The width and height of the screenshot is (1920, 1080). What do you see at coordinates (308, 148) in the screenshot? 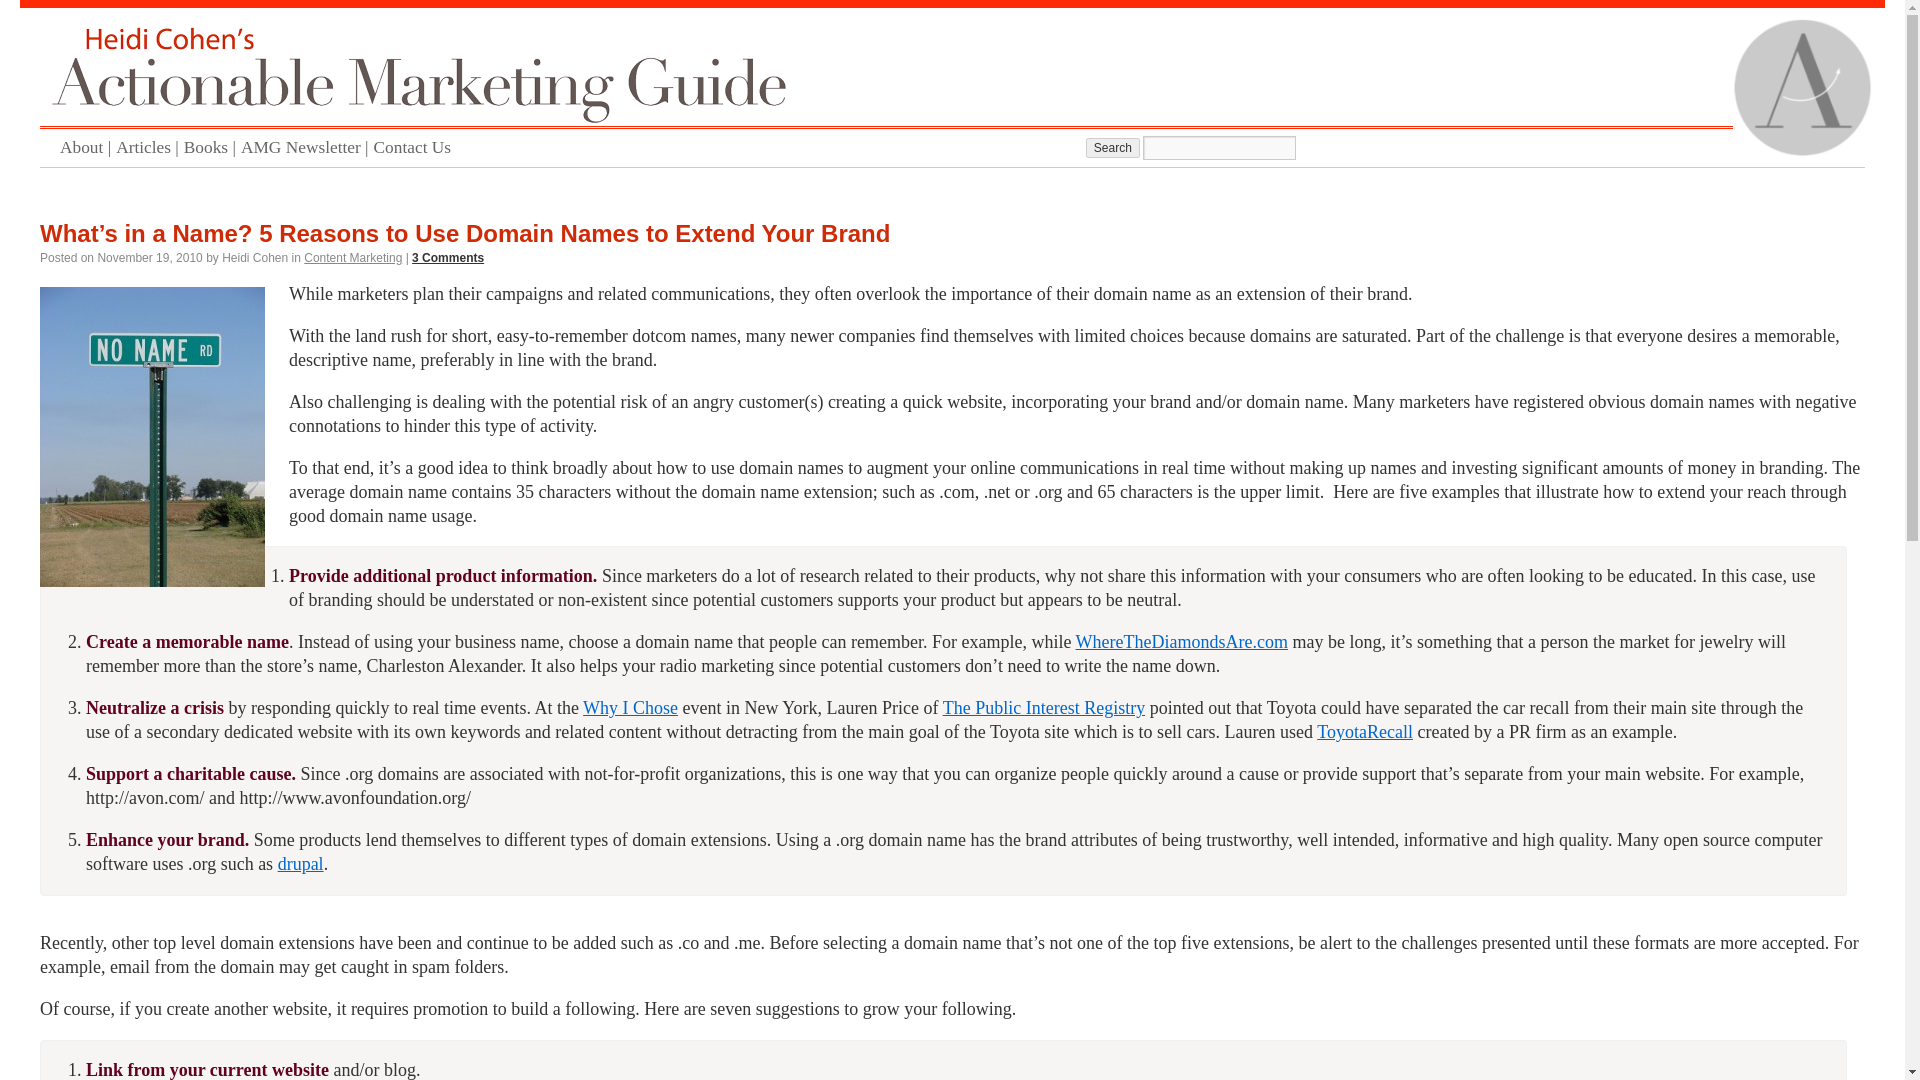
I see `AMG Newsletter` at bounding box center [308, 148].